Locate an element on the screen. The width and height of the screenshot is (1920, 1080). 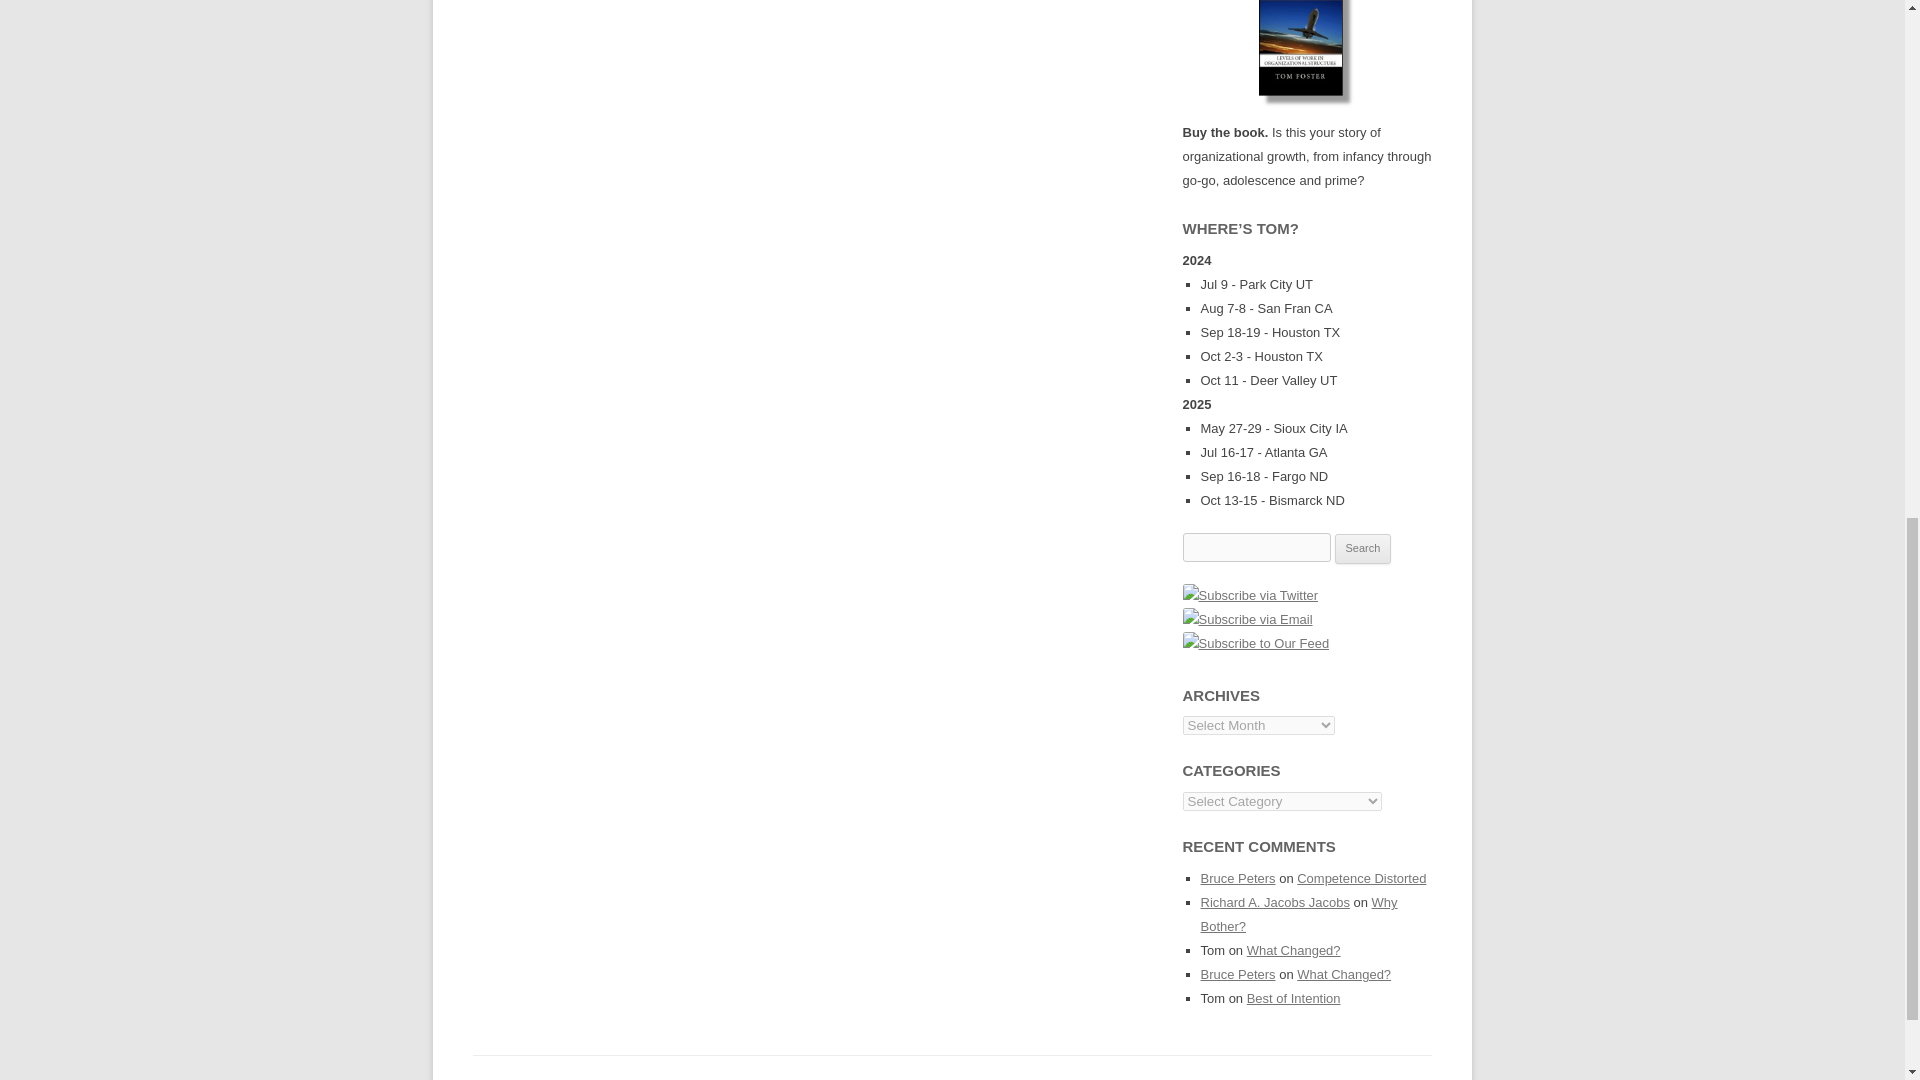
Why Bother? is located at coordinates (1298, 914).